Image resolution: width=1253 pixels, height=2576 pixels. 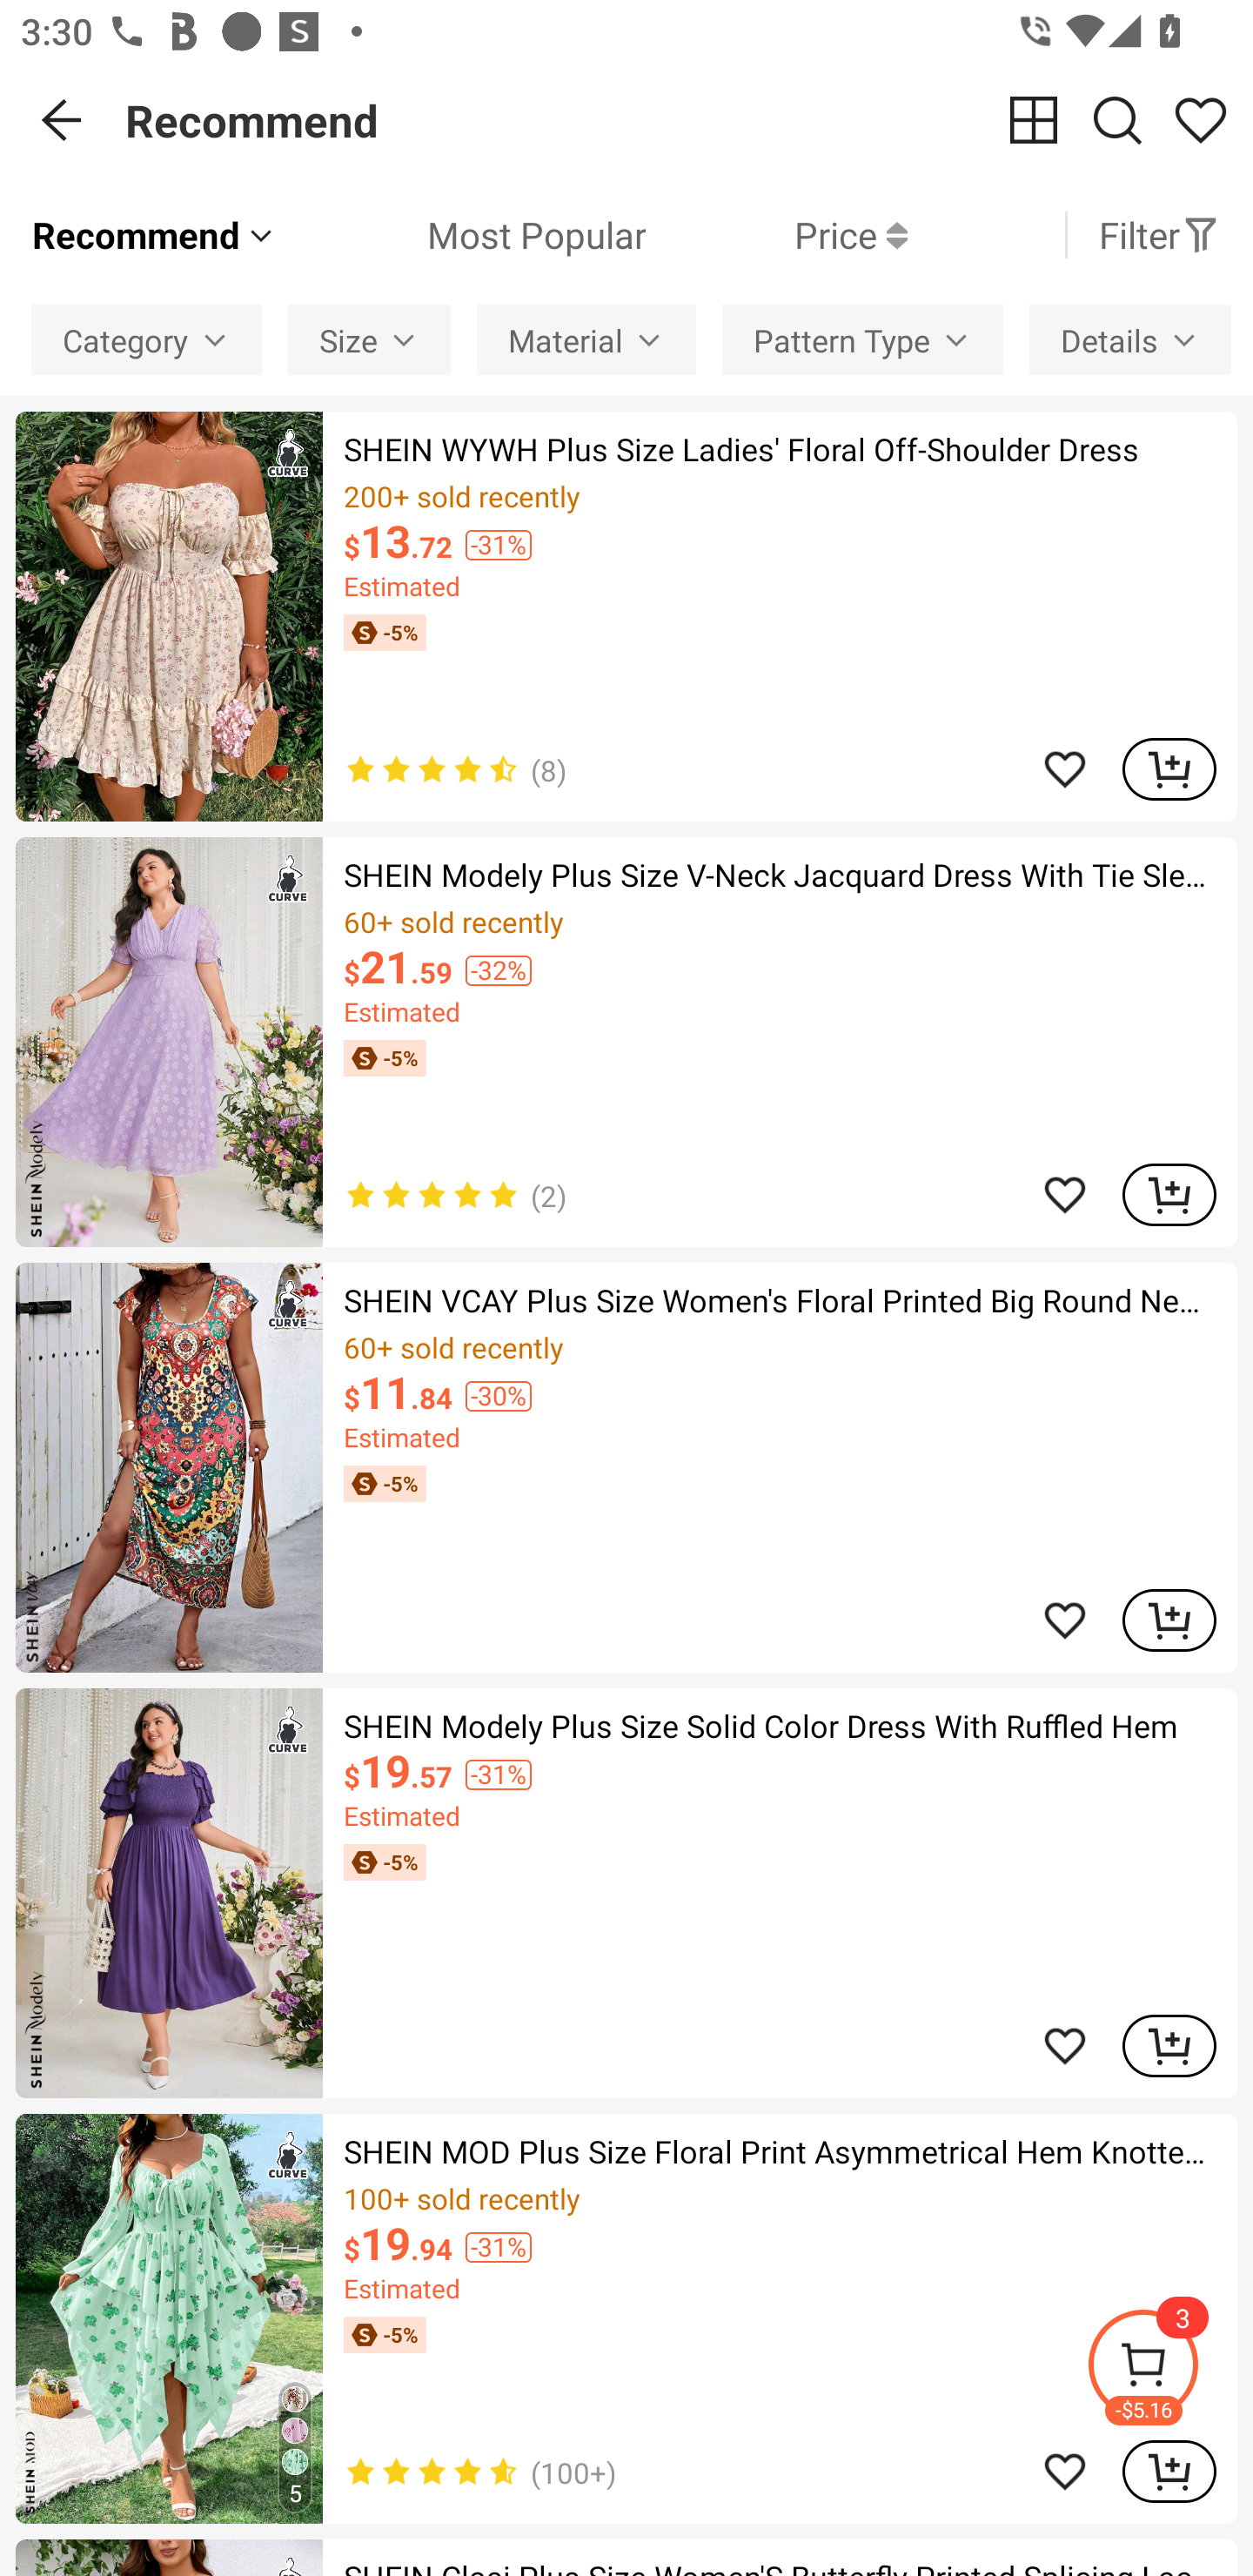 I want to click on Pattern Type, so click(x=862, y=339).